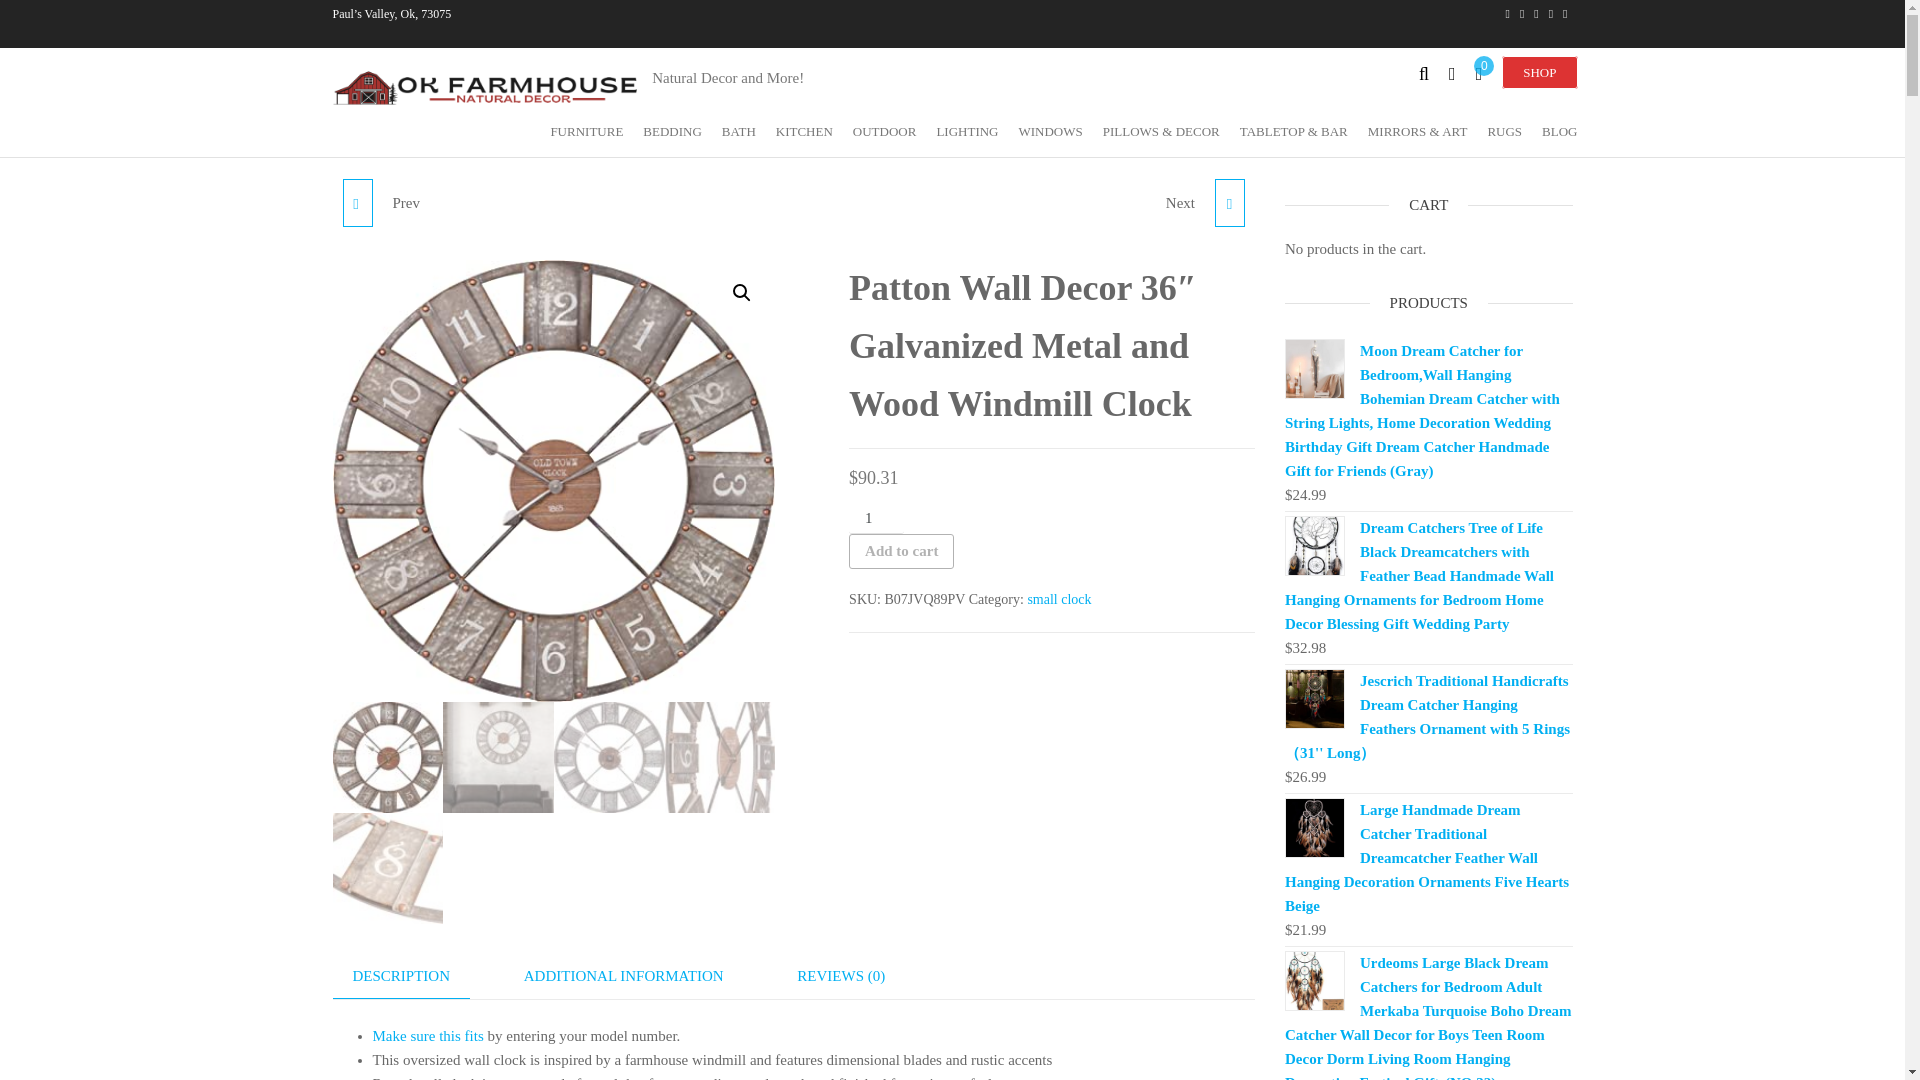  What do you see at coordinates (804, 131) in the screenshot?
I see `Kitchen` at bounding box center [804, 131].